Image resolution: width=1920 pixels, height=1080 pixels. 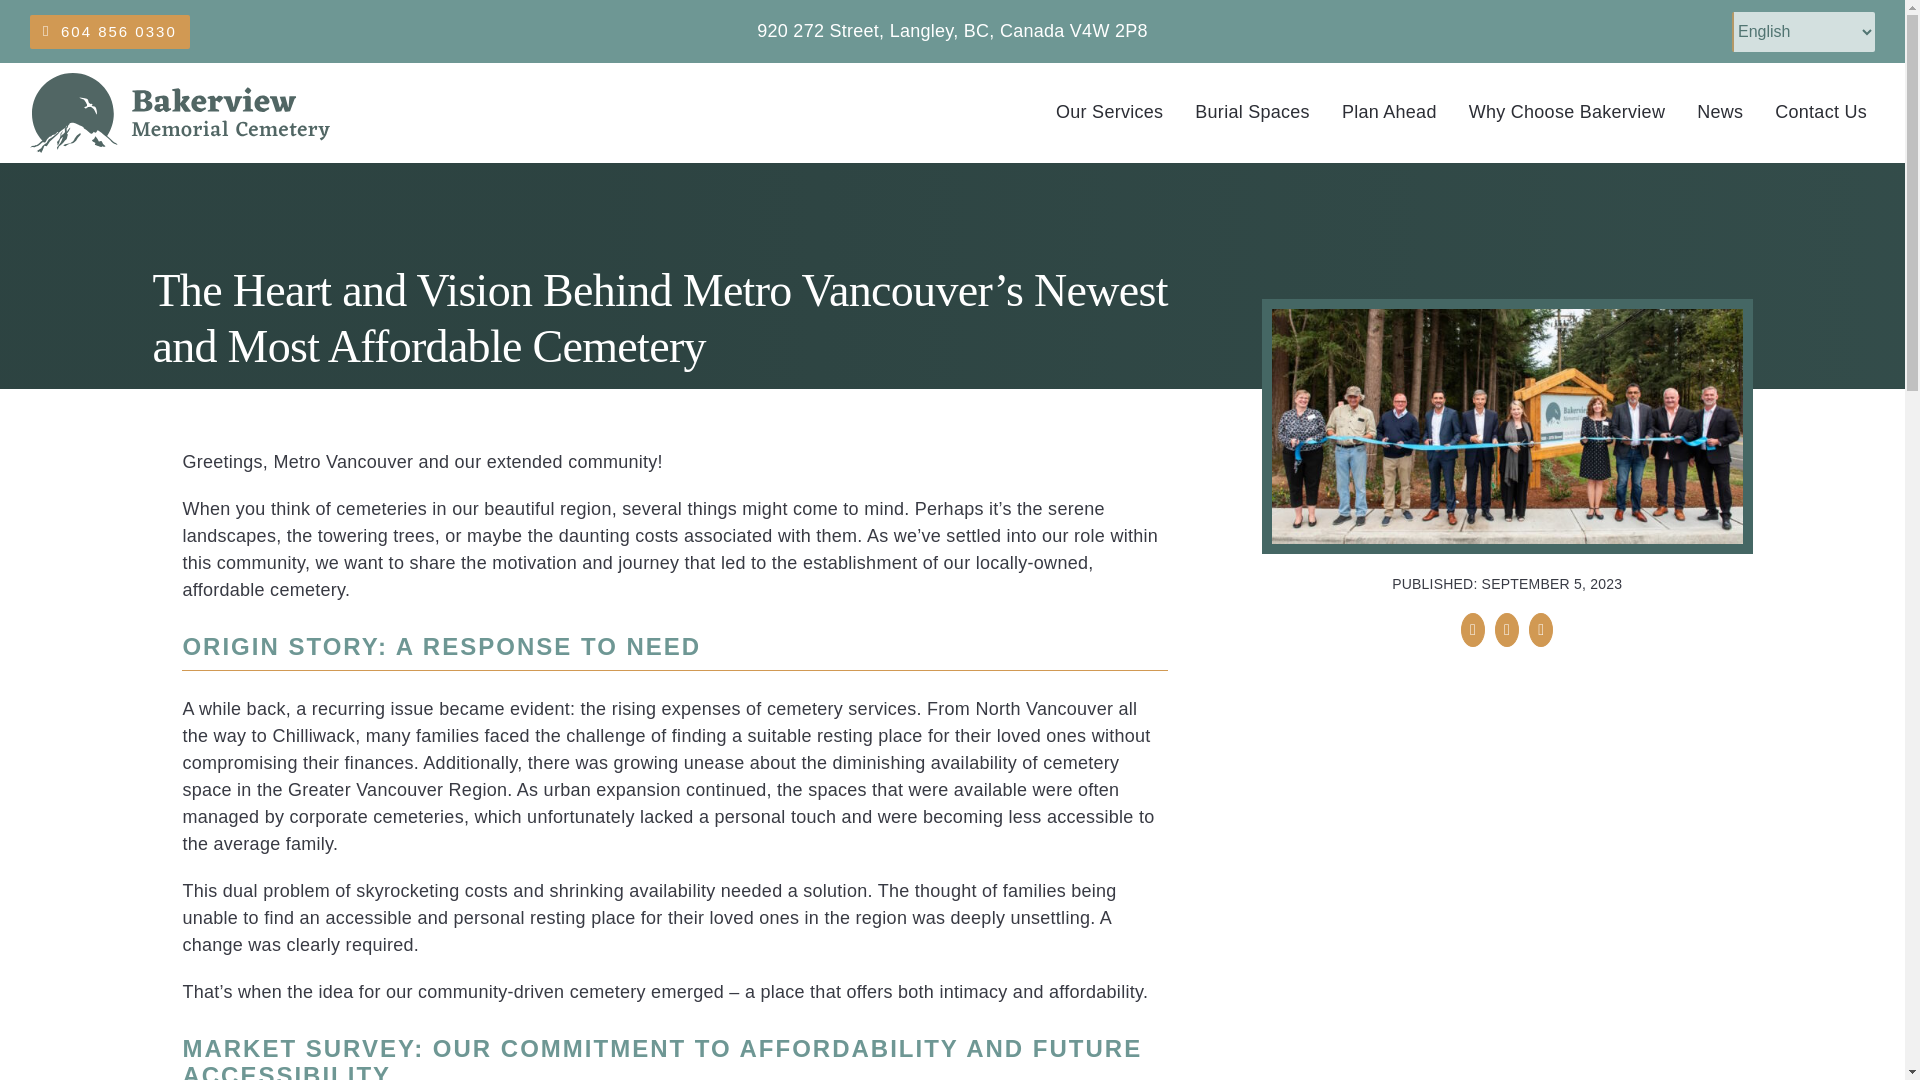 I want to click on Why Choose Bakerview, so click(x=1566, y=113).